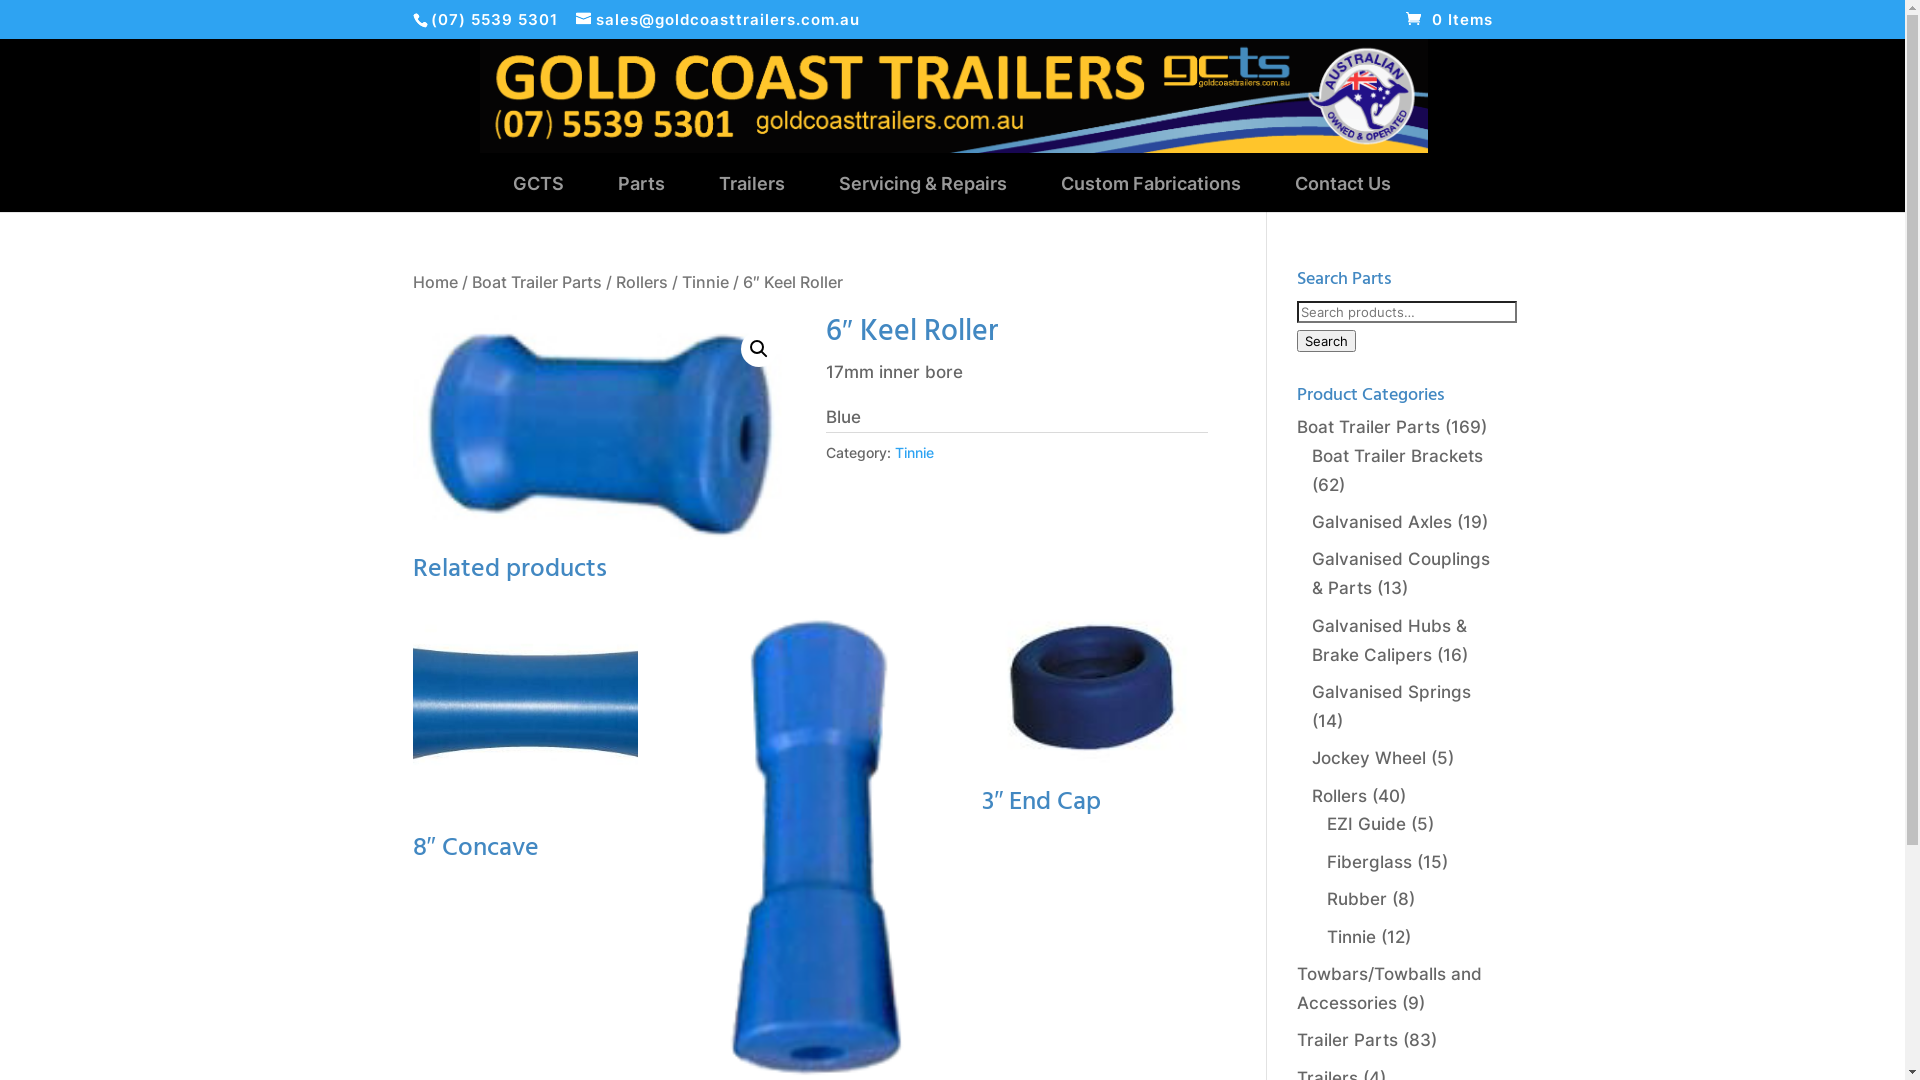 The height and width of the screenshot is (1080, 1920). Describe the element at coordinates (922, 194) in the screenshot. I see `Servicing & Repairs` at that location.